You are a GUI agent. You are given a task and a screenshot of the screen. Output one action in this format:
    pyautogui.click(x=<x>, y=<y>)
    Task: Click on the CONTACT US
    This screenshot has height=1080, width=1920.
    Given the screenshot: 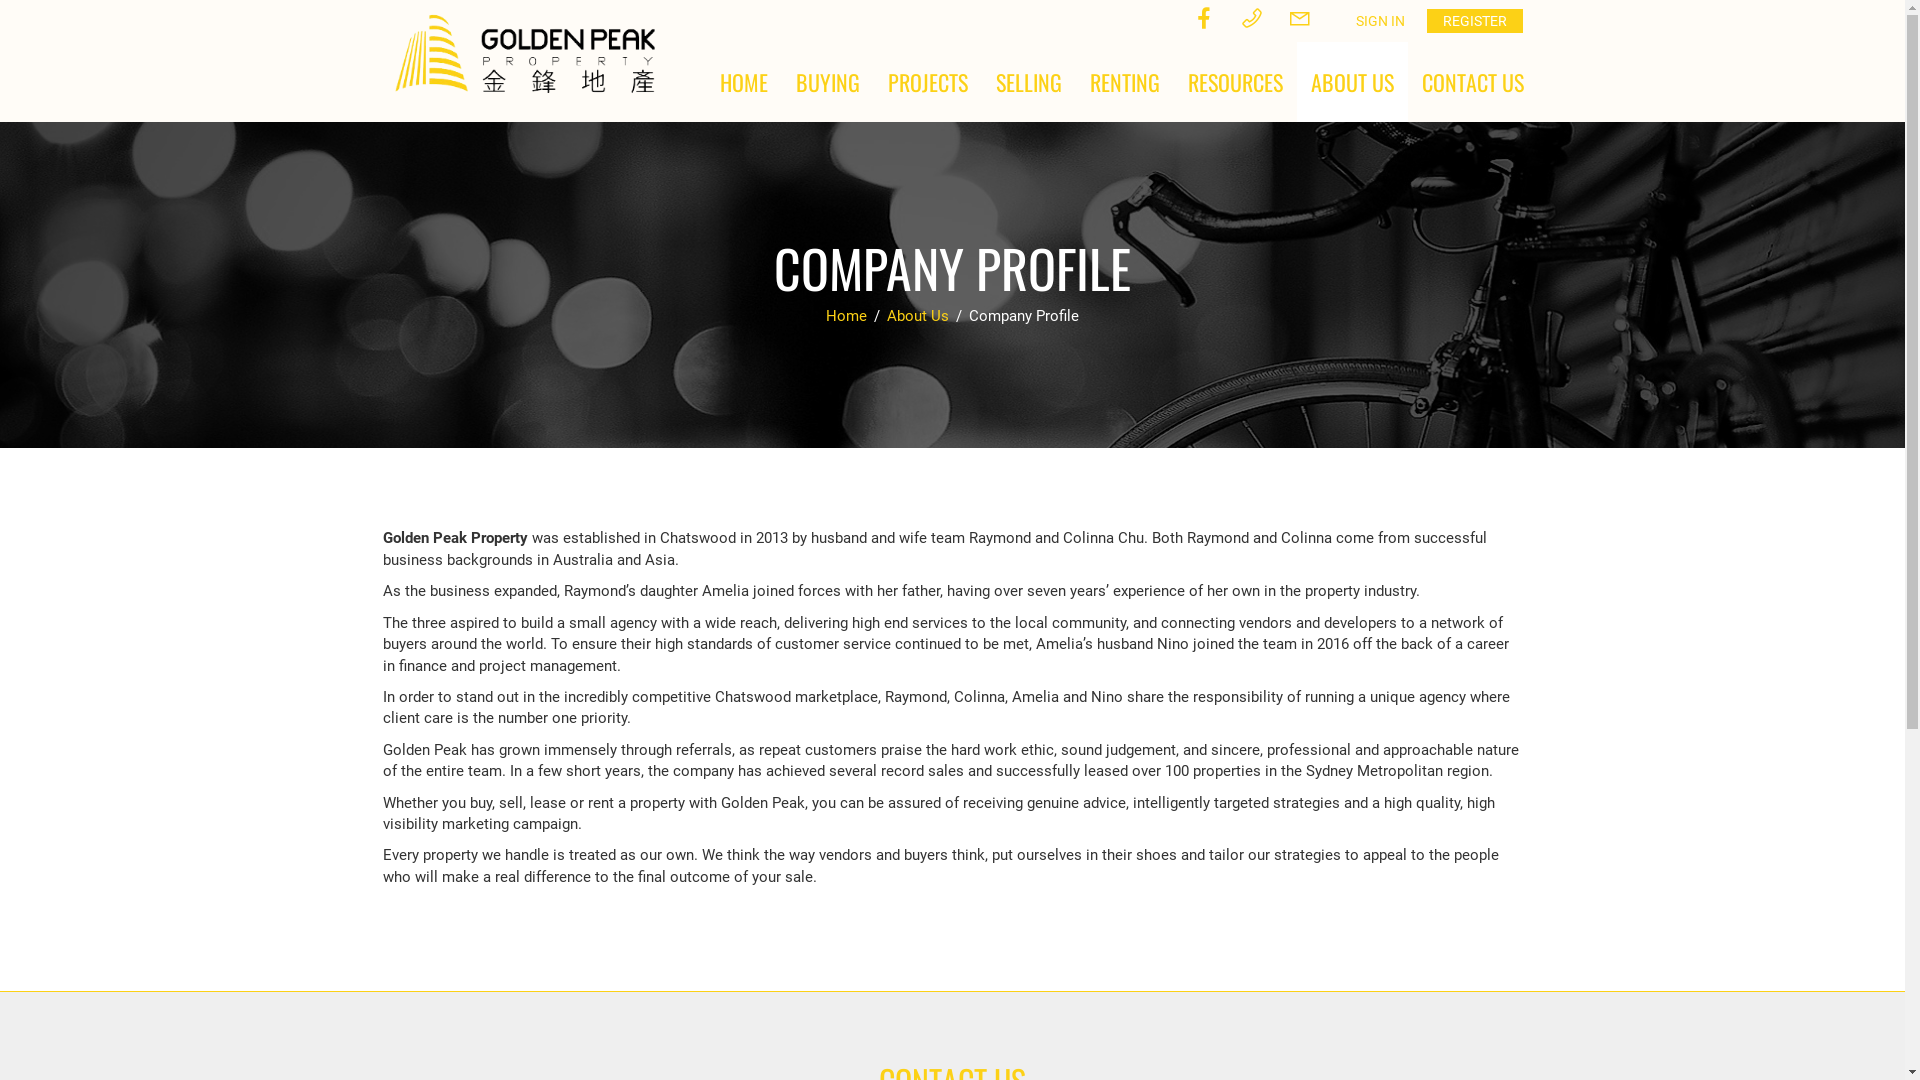 What is the action you would take?
    pyautogui.click(x=1473, y=82)
    